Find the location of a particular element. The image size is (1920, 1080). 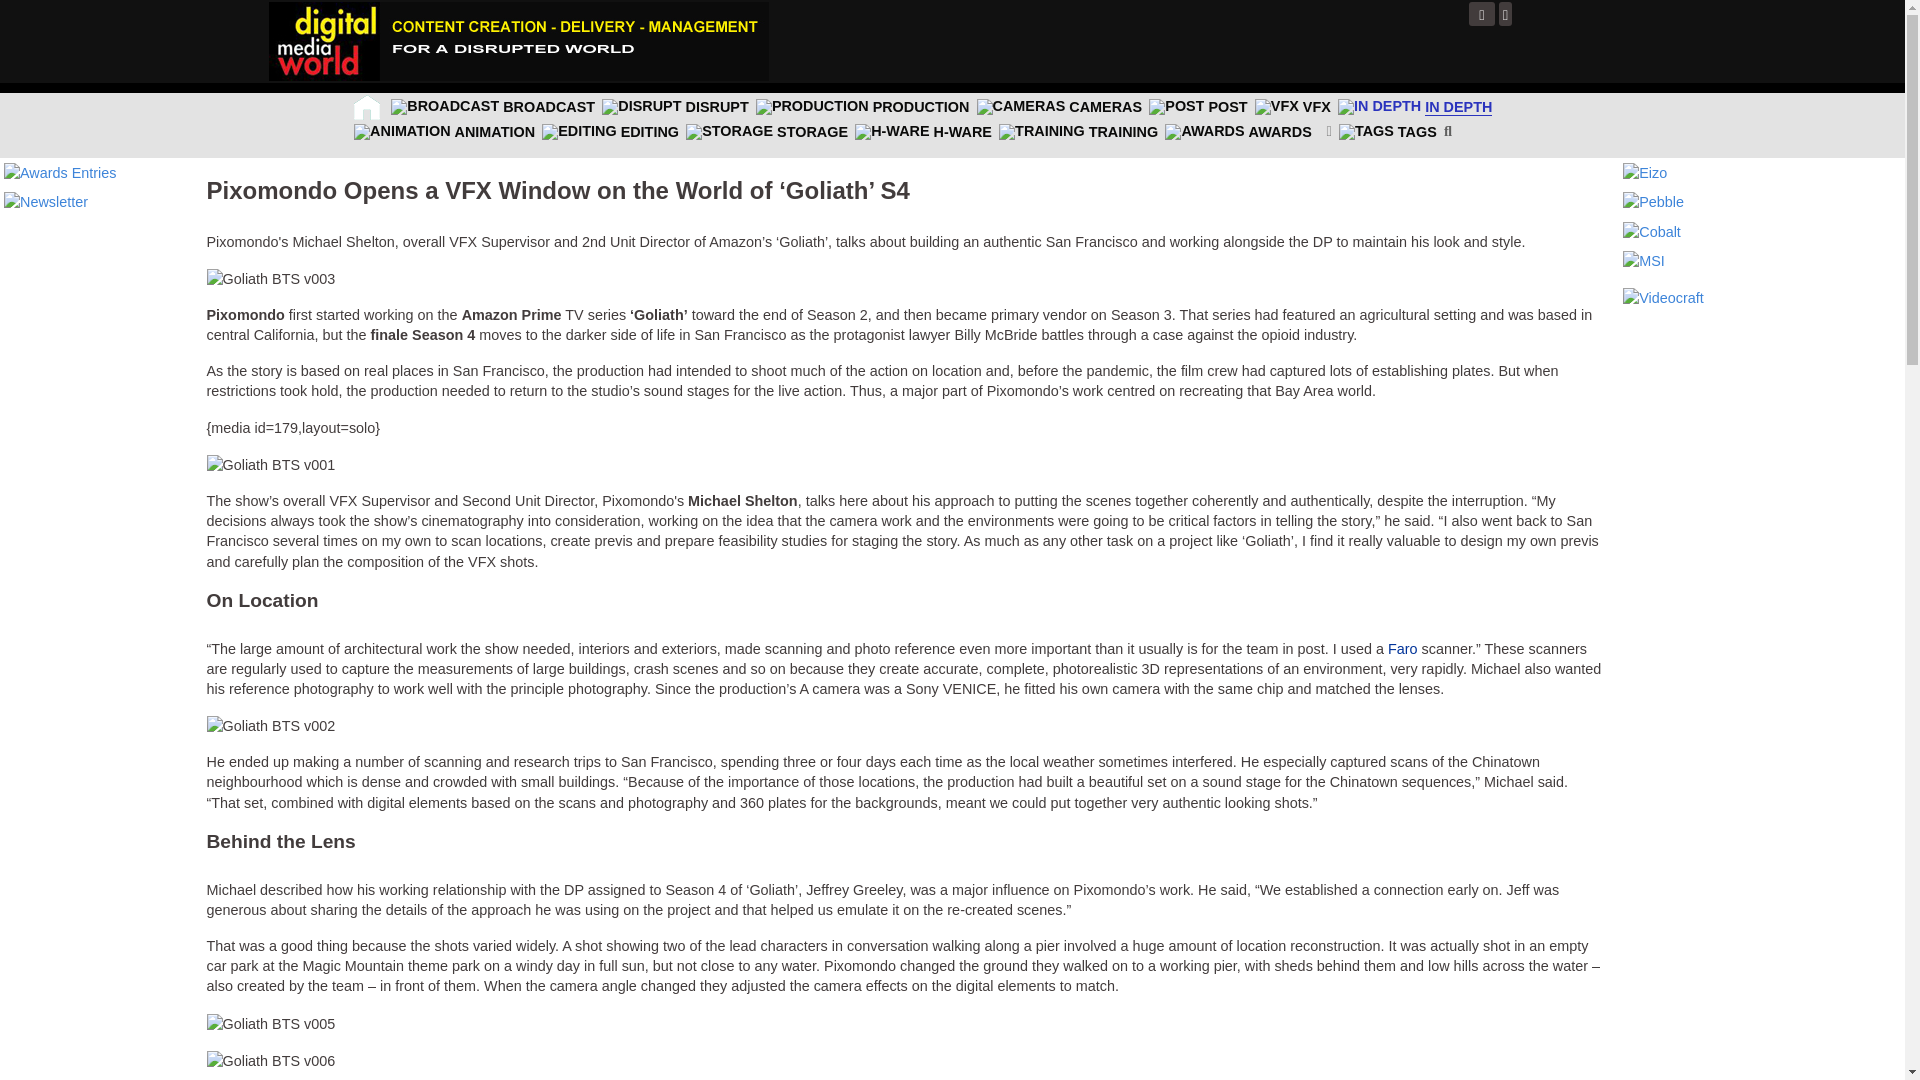

TAGS is located at coordinates (1387, 132).